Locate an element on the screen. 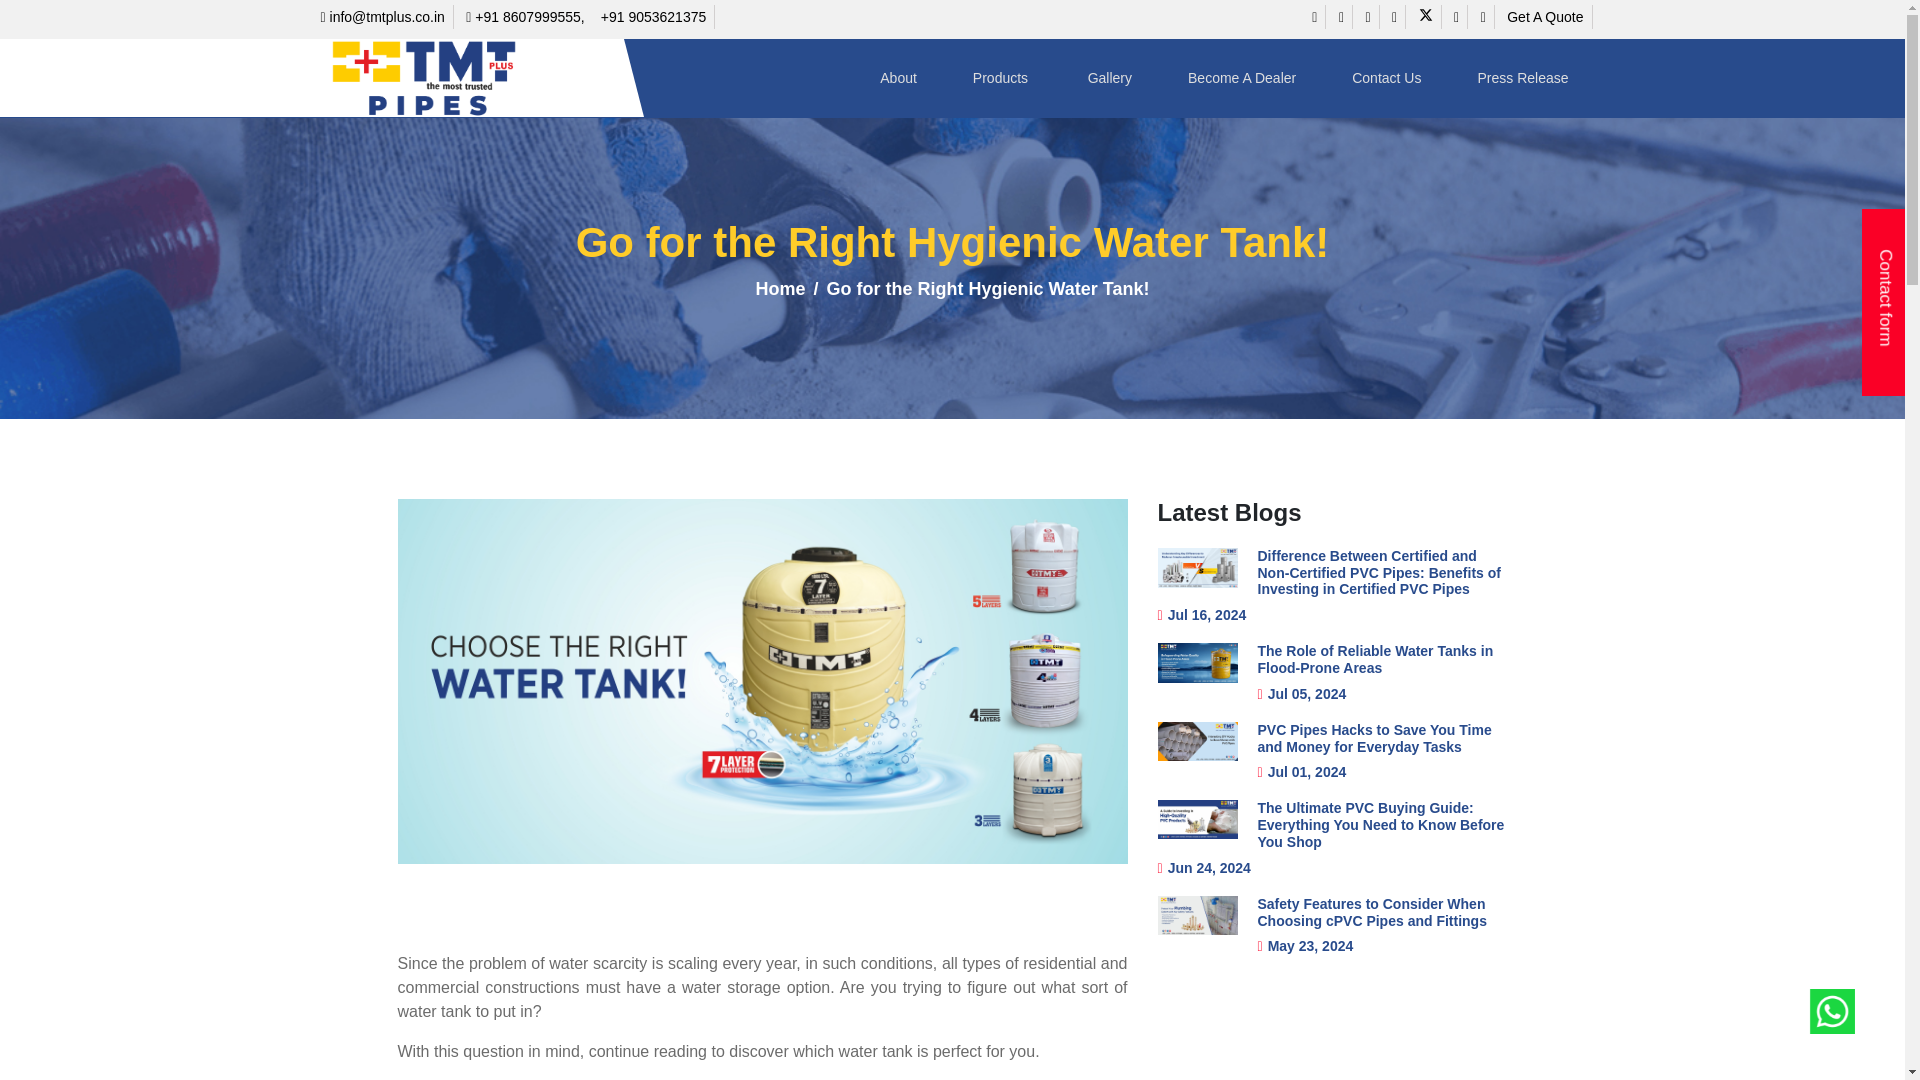 Image resolution: width=1920 pixels, height=1080 pixels. Products is located at coordinates (1002, 78).